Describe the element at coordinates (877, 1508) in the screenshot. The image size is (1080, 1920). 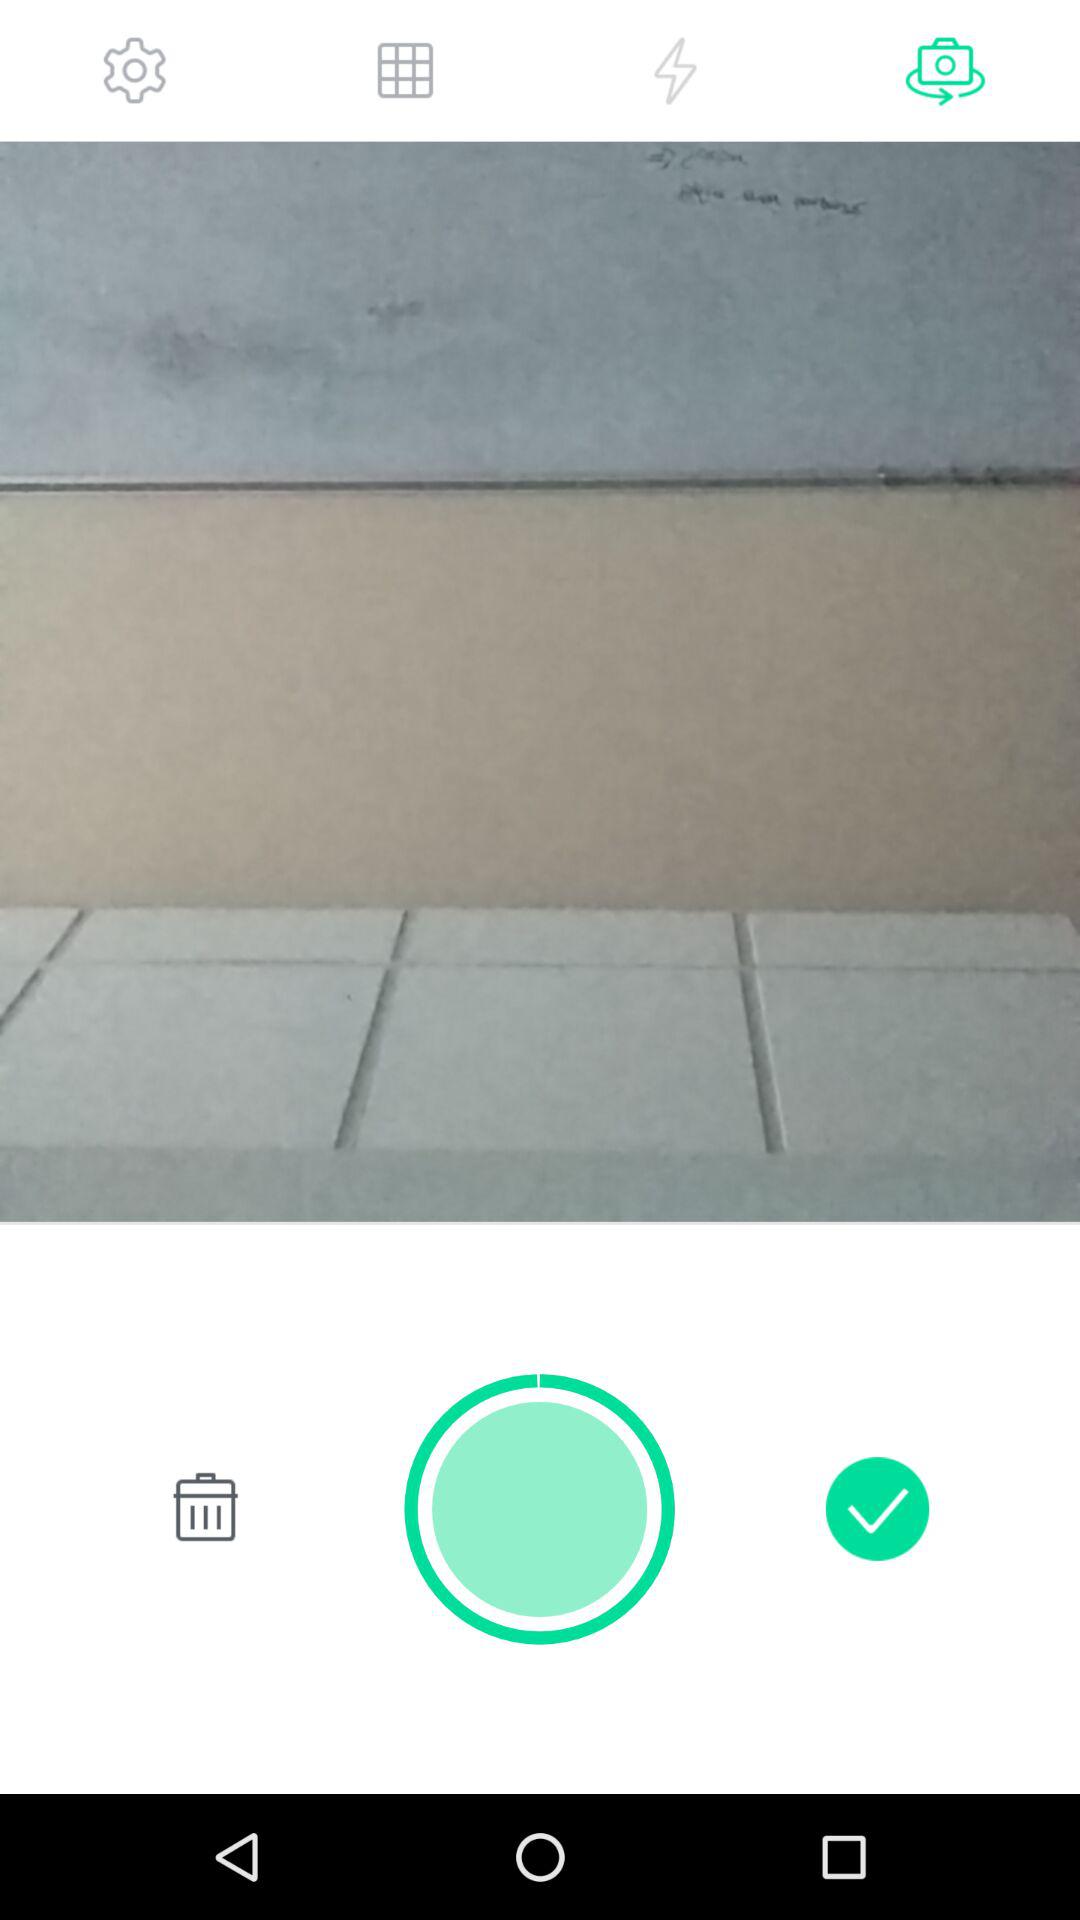
I see `accept` at that location.